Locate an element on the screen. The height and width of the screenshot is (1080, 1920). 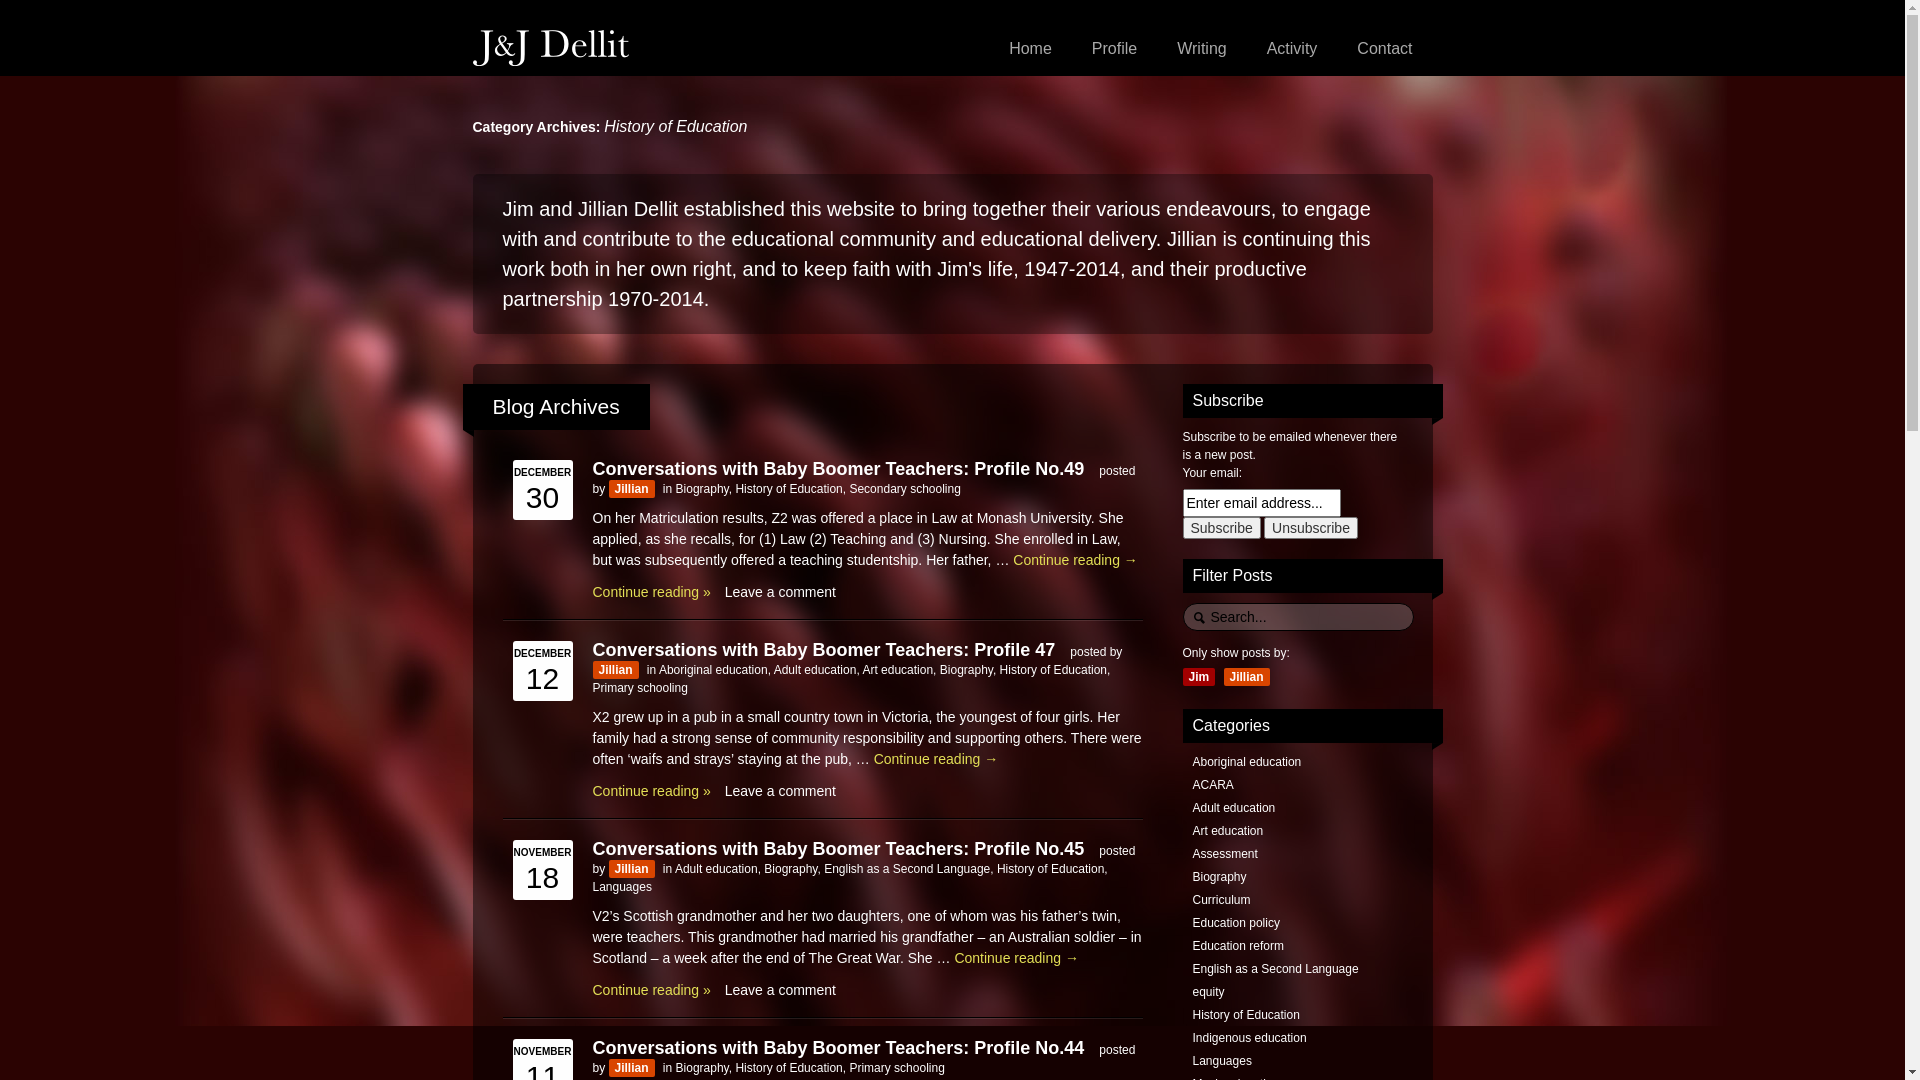
Languages is located at coordinates (622, 886).